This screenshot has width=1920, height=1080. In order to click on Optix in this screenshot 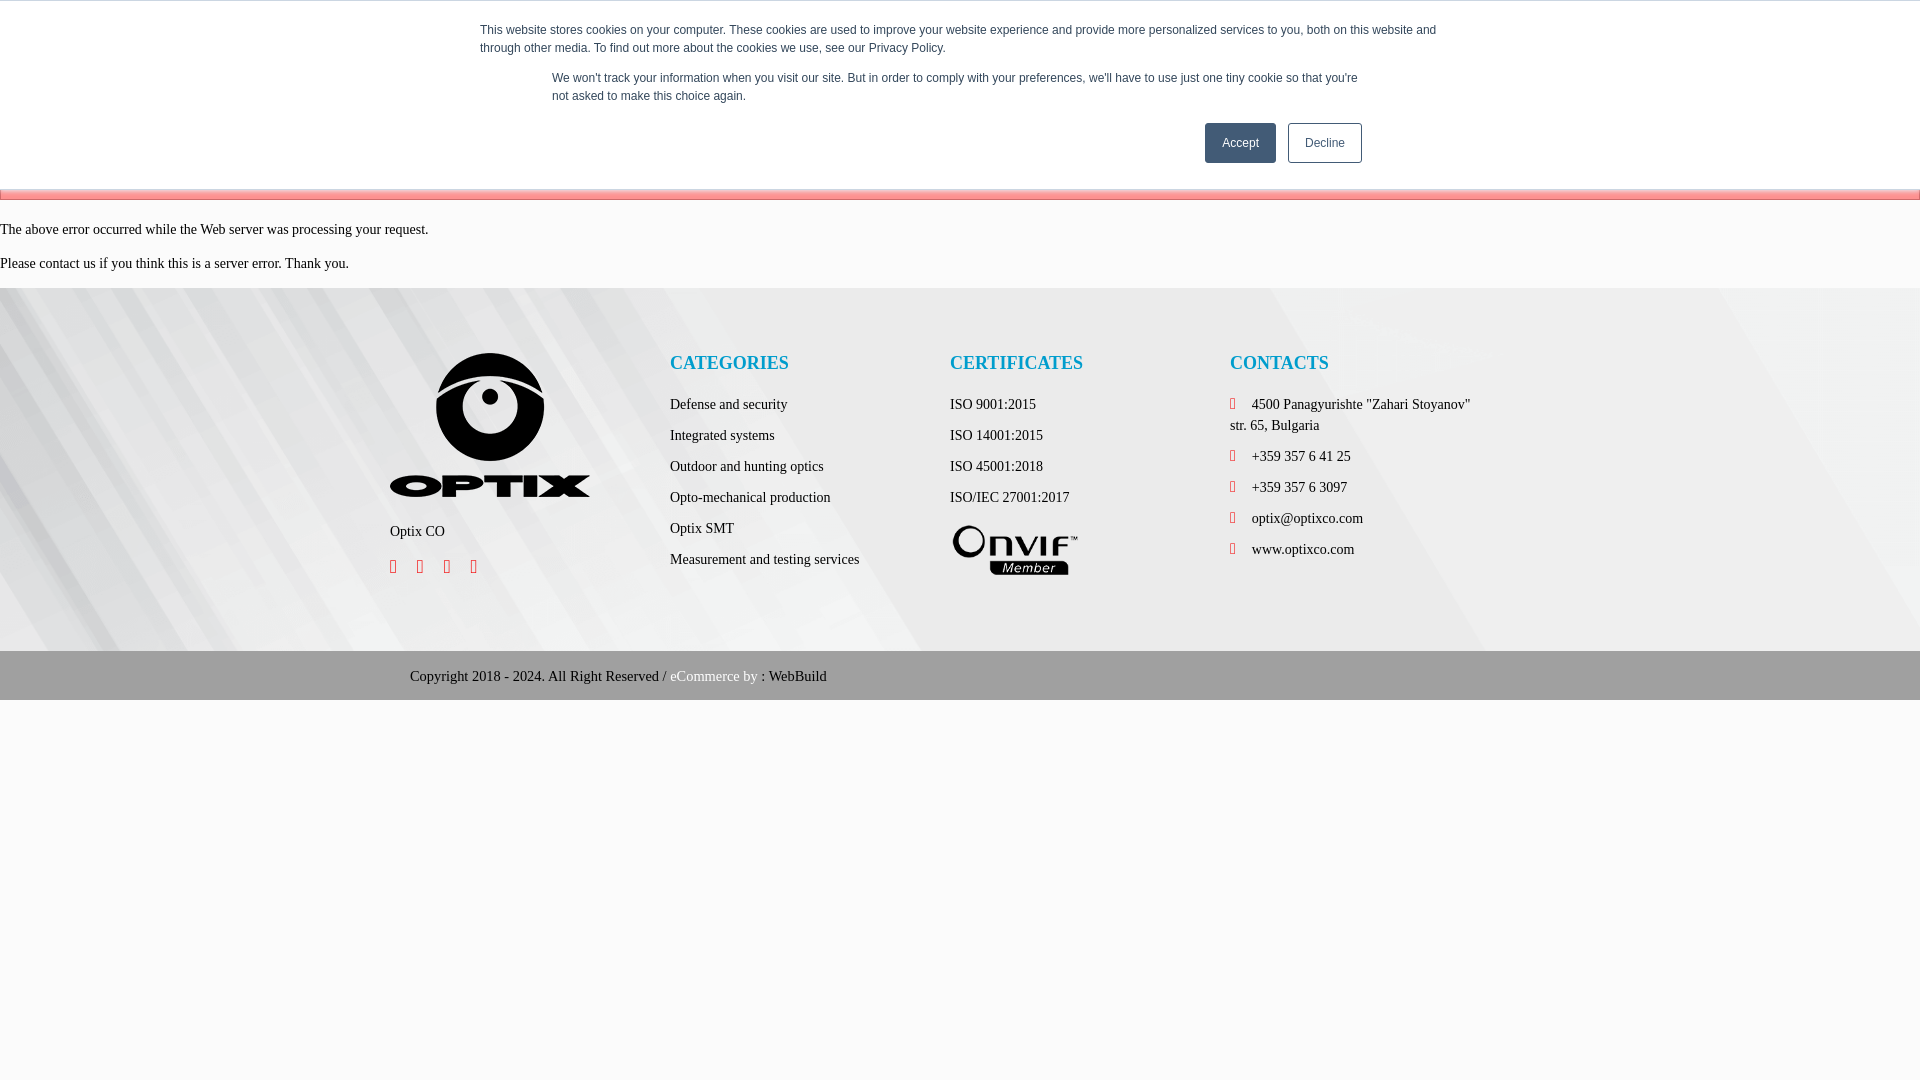, I will do `click(443, 82)`.